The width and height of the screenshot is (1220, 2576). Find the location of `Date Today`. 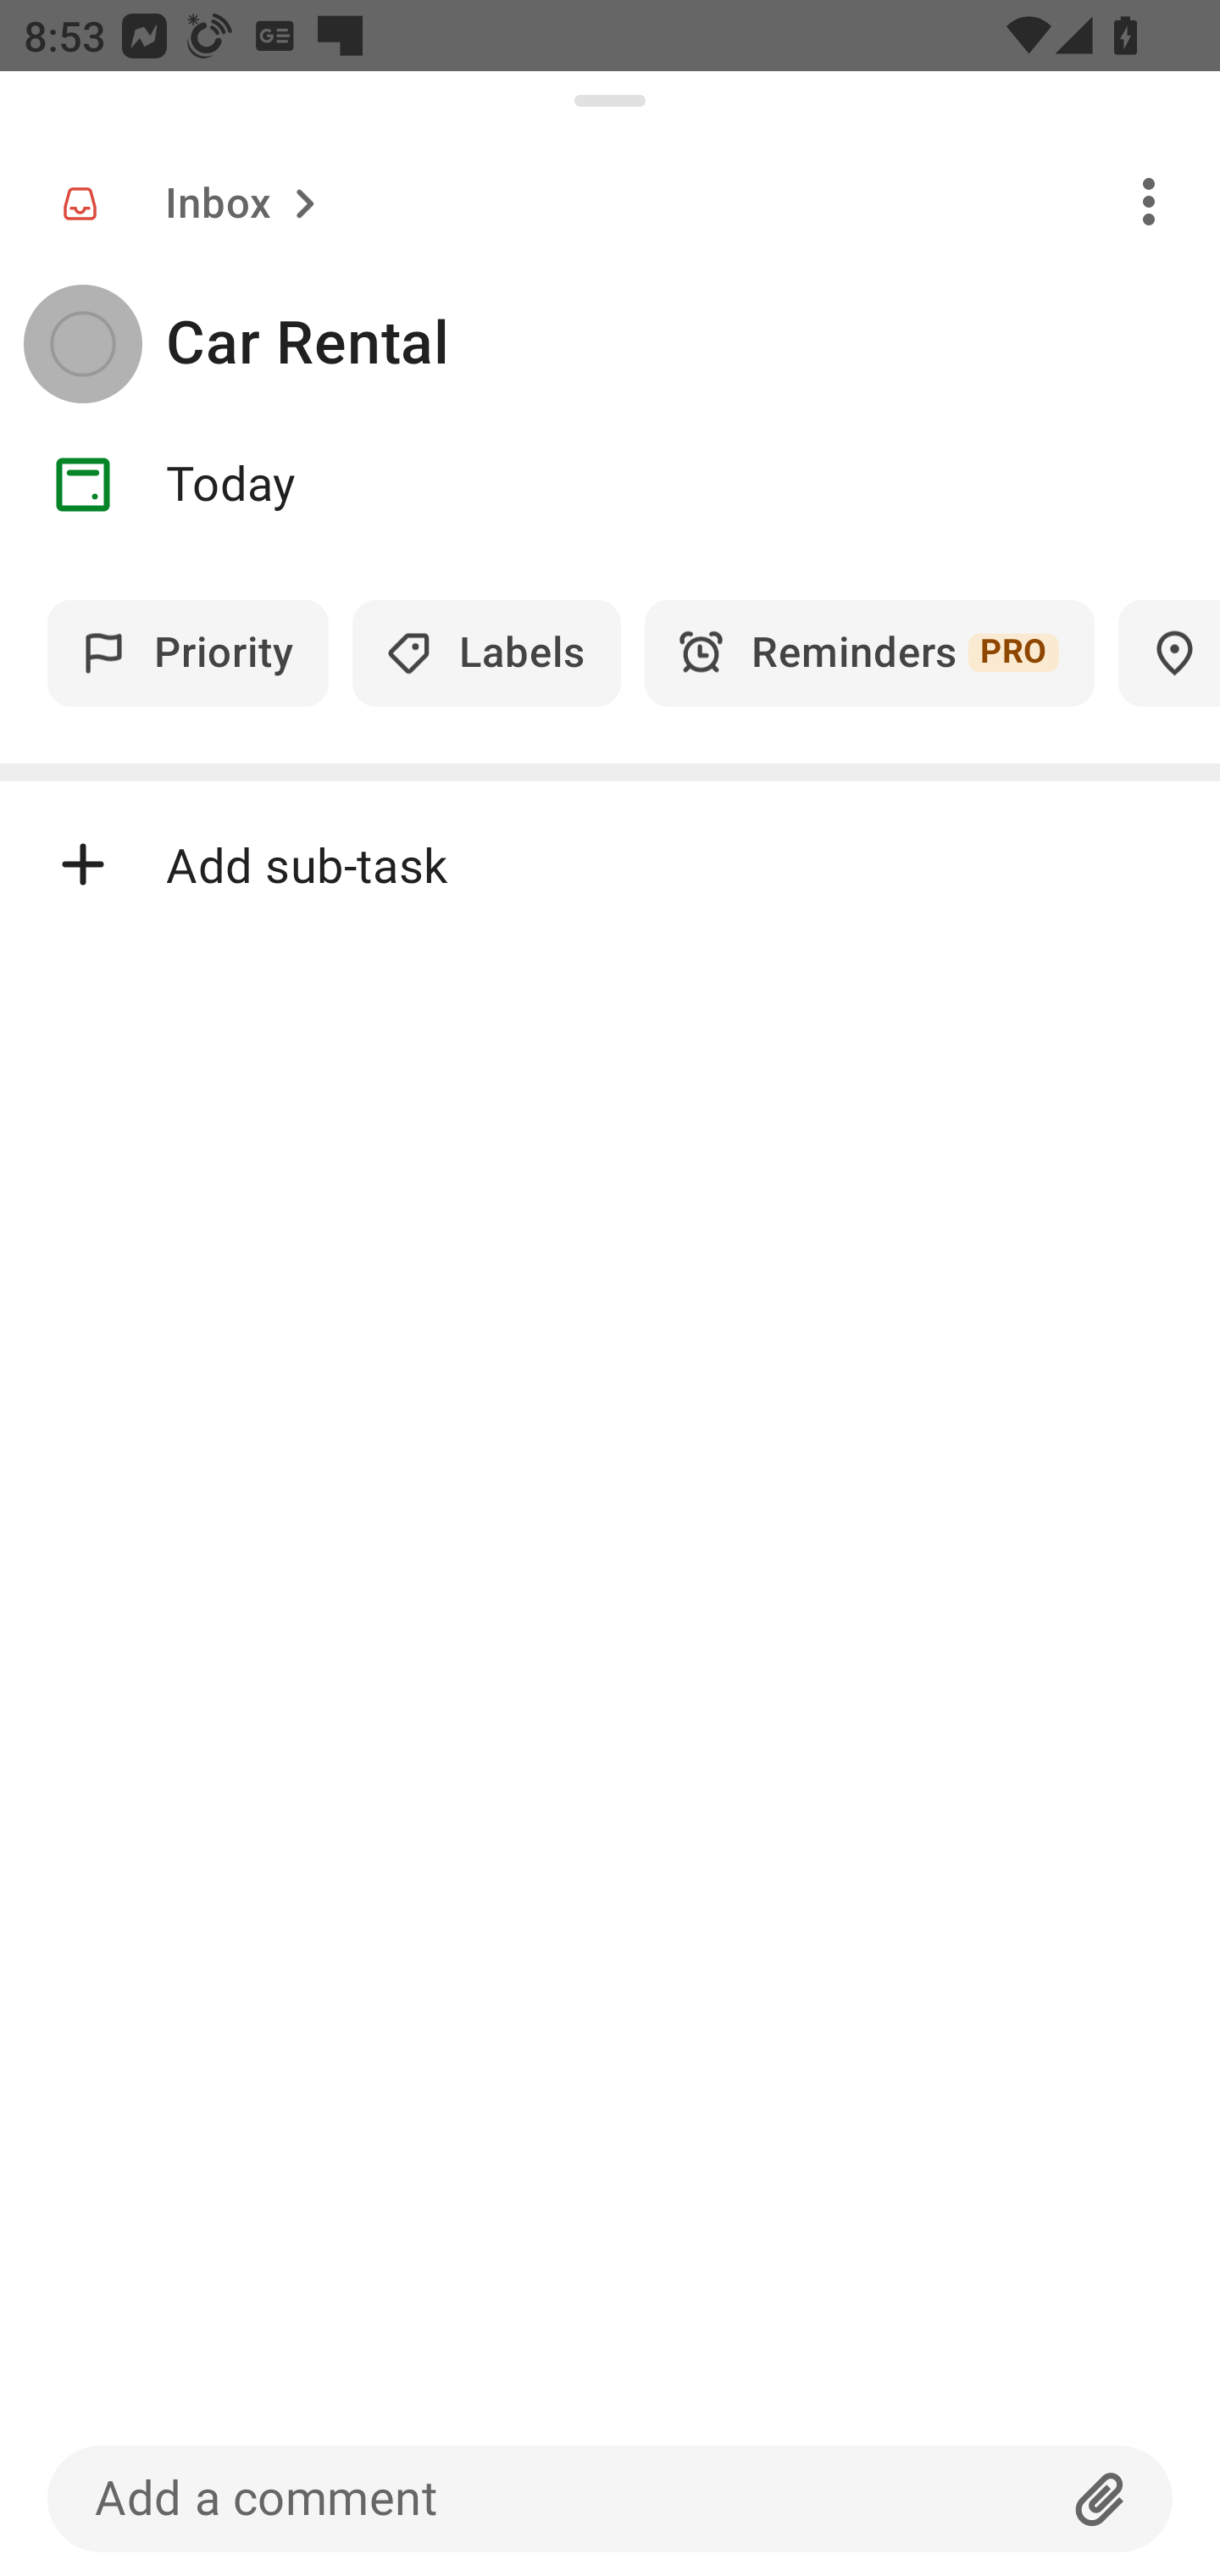

Date Today is located at coordinates (610, 485).